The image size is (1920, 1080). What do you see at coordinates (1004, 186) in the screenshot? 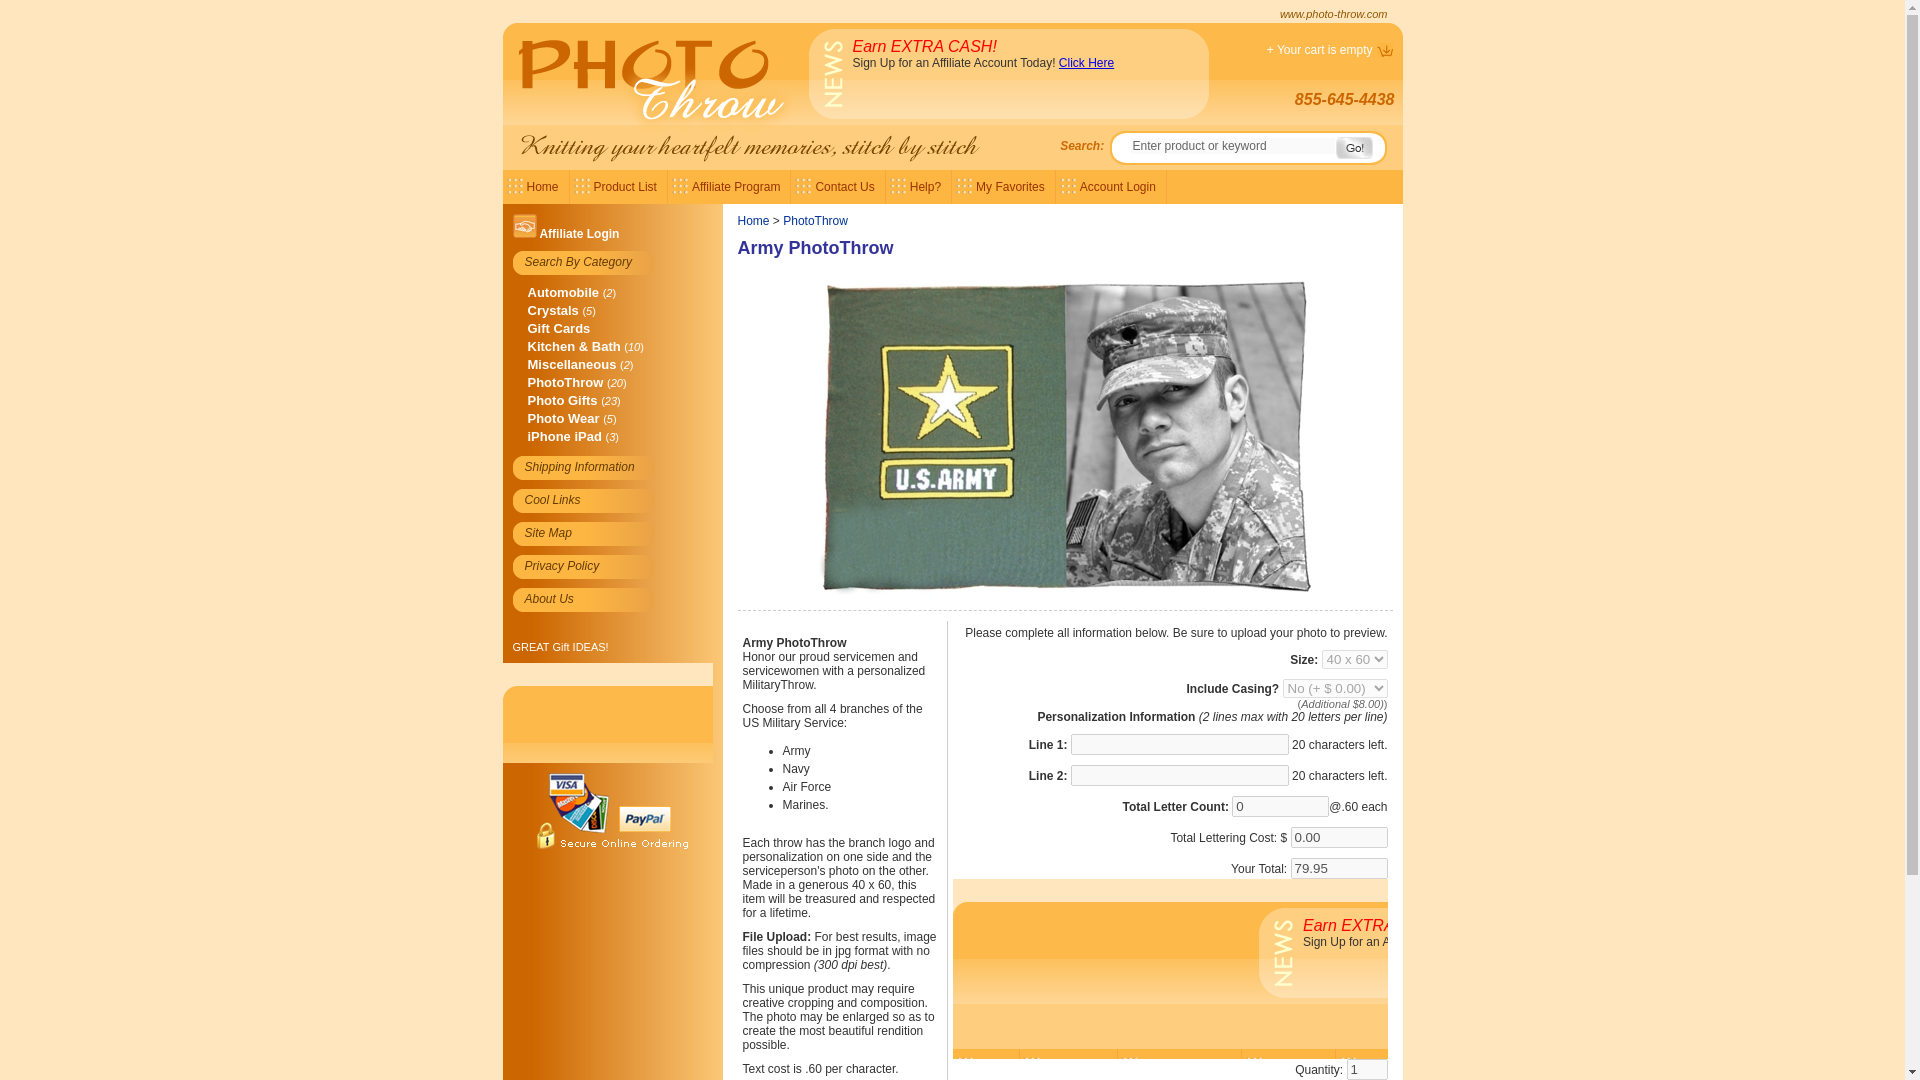
I see `My Favorites` at bounding box center [1004, 186].